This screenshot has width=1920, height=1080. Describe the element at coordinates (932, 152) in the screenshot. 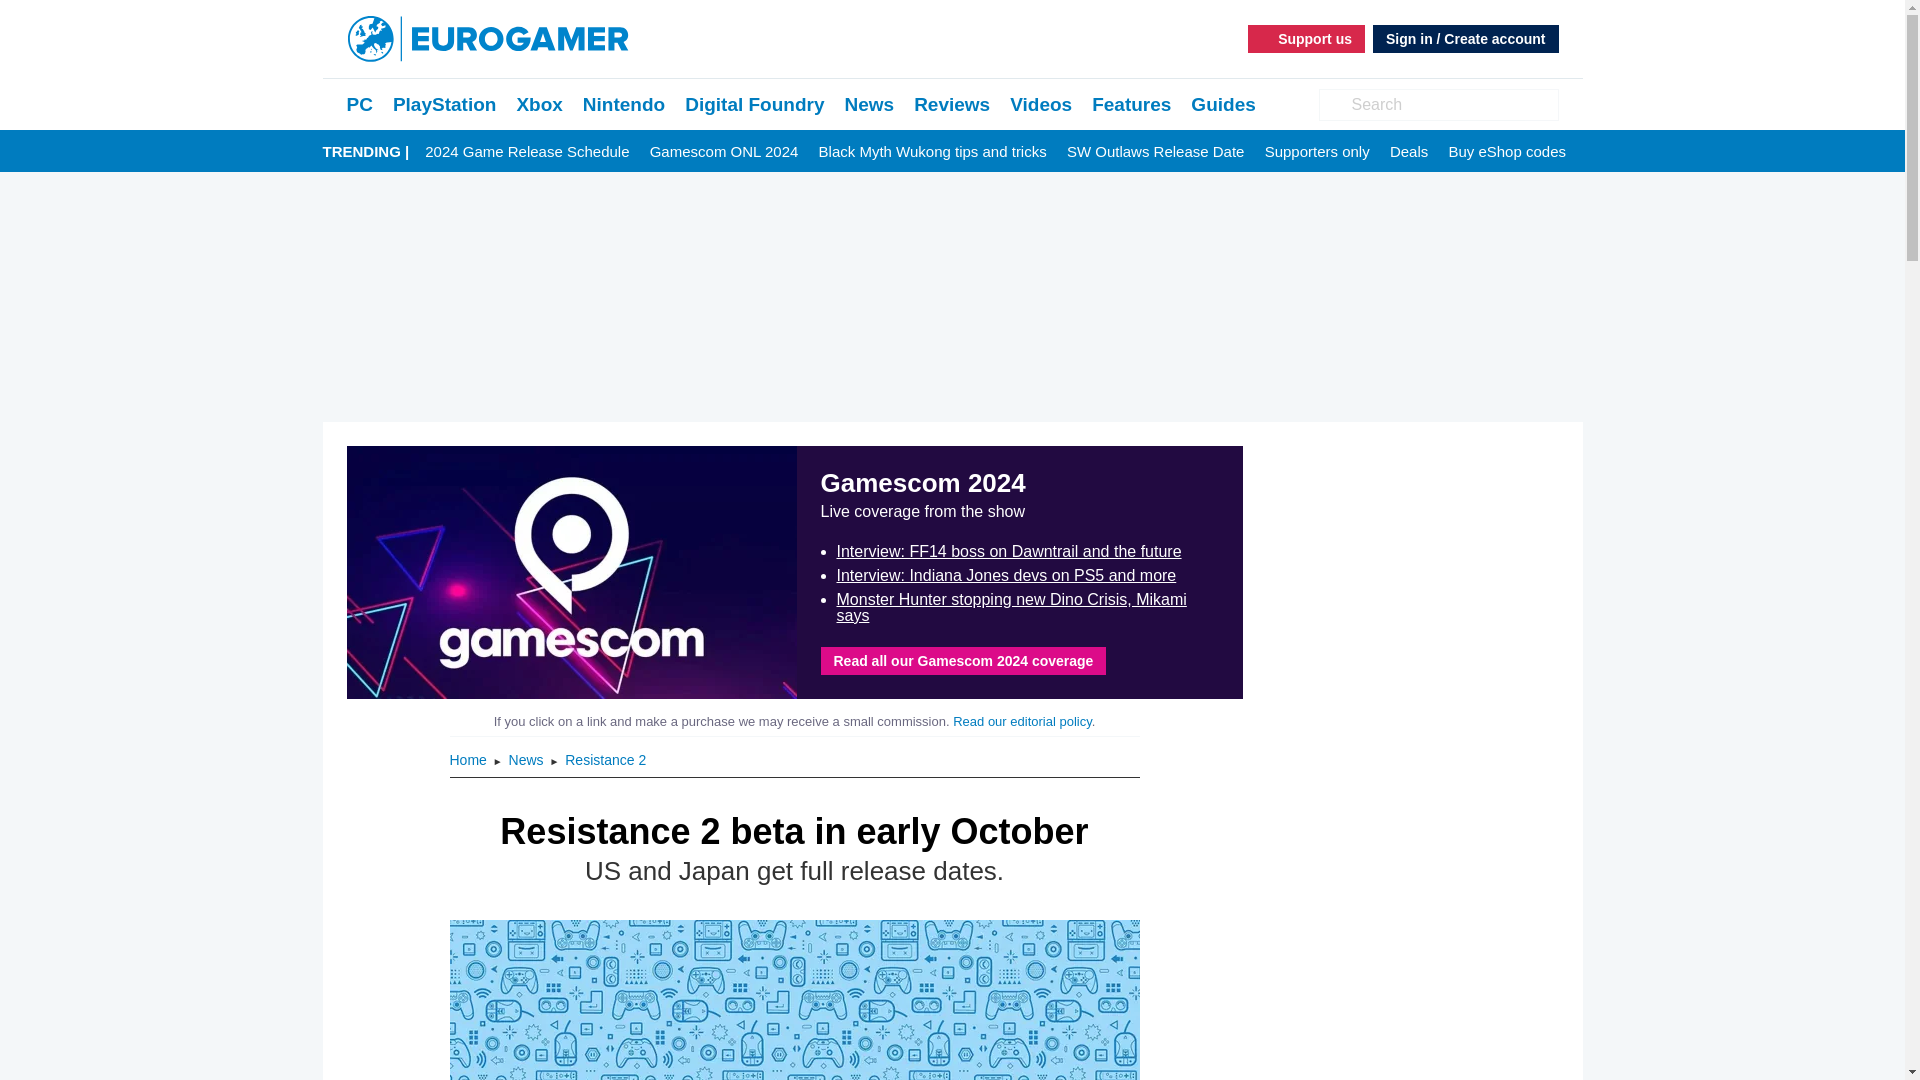

I see `Black Myth Wukong tips and tricks` at that location.